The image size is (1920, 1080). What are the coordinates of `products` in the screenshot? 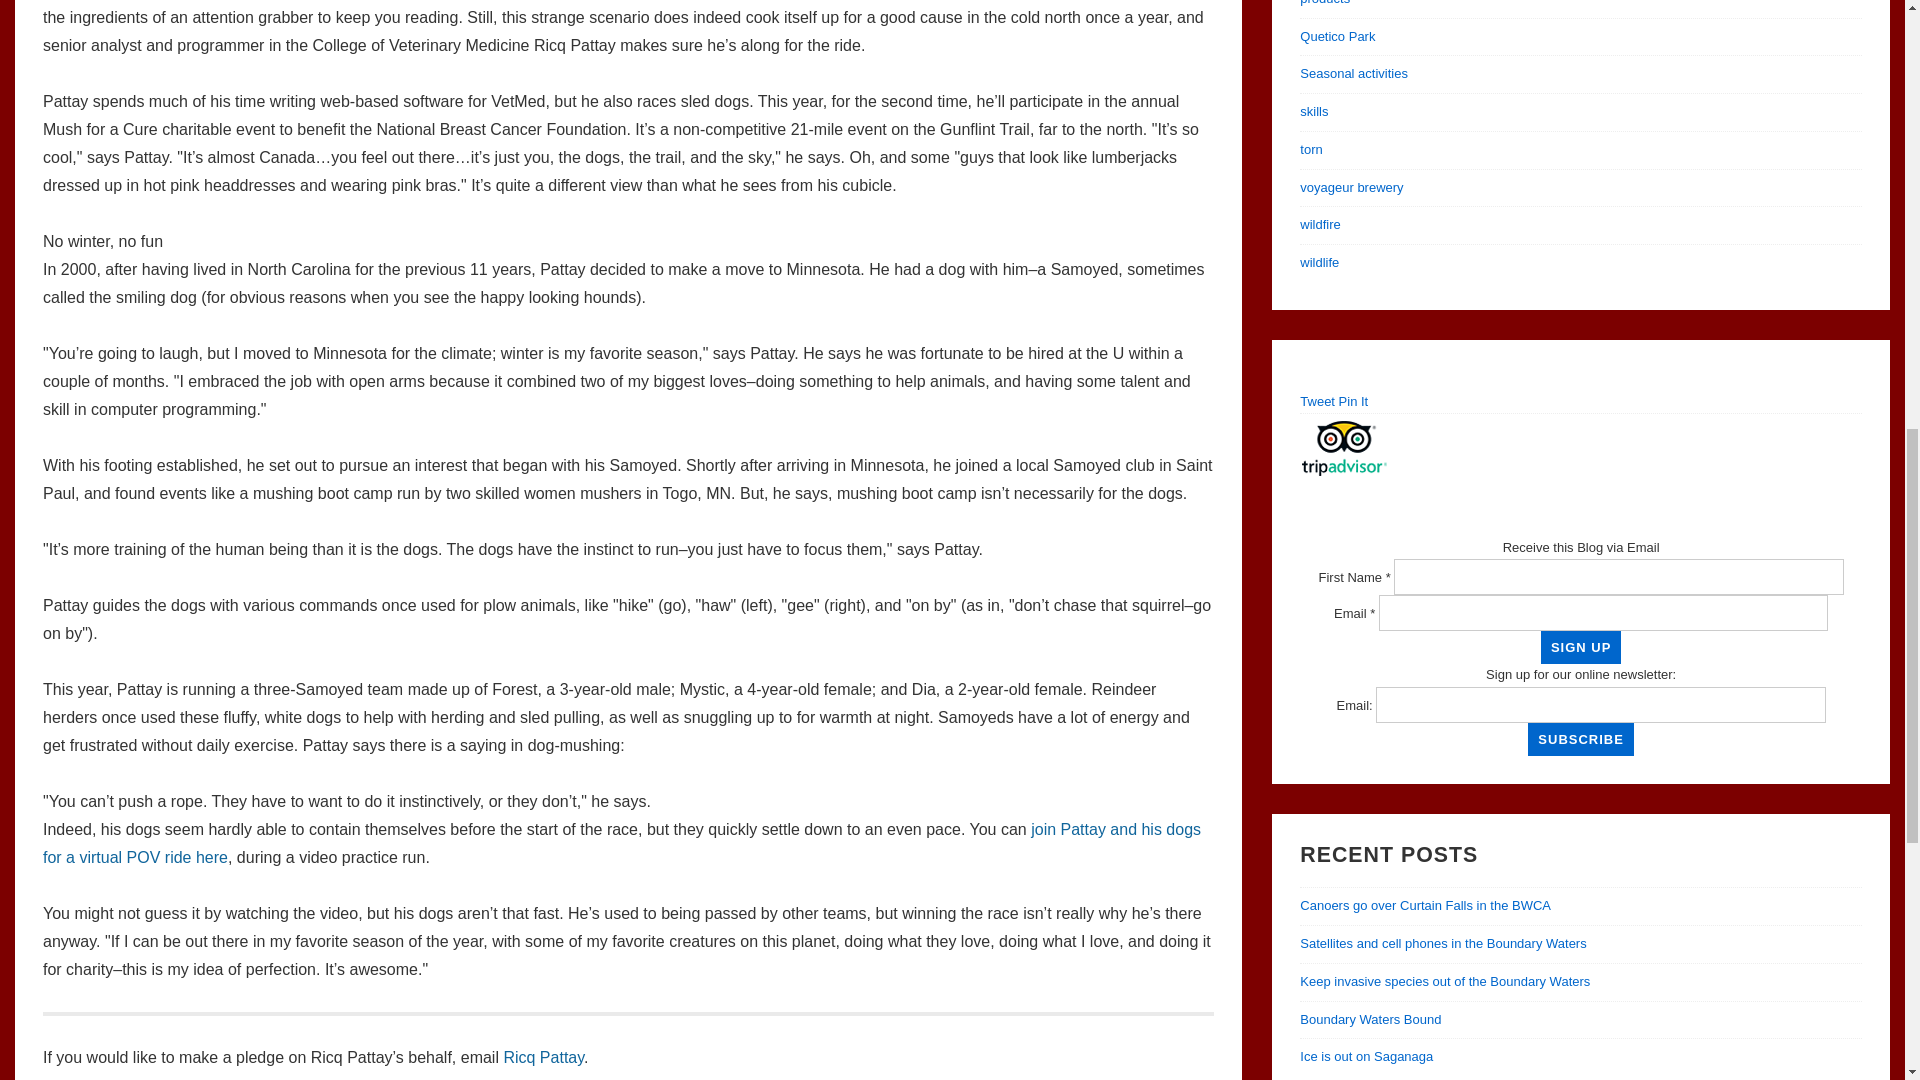 It's located at (1324, 3).